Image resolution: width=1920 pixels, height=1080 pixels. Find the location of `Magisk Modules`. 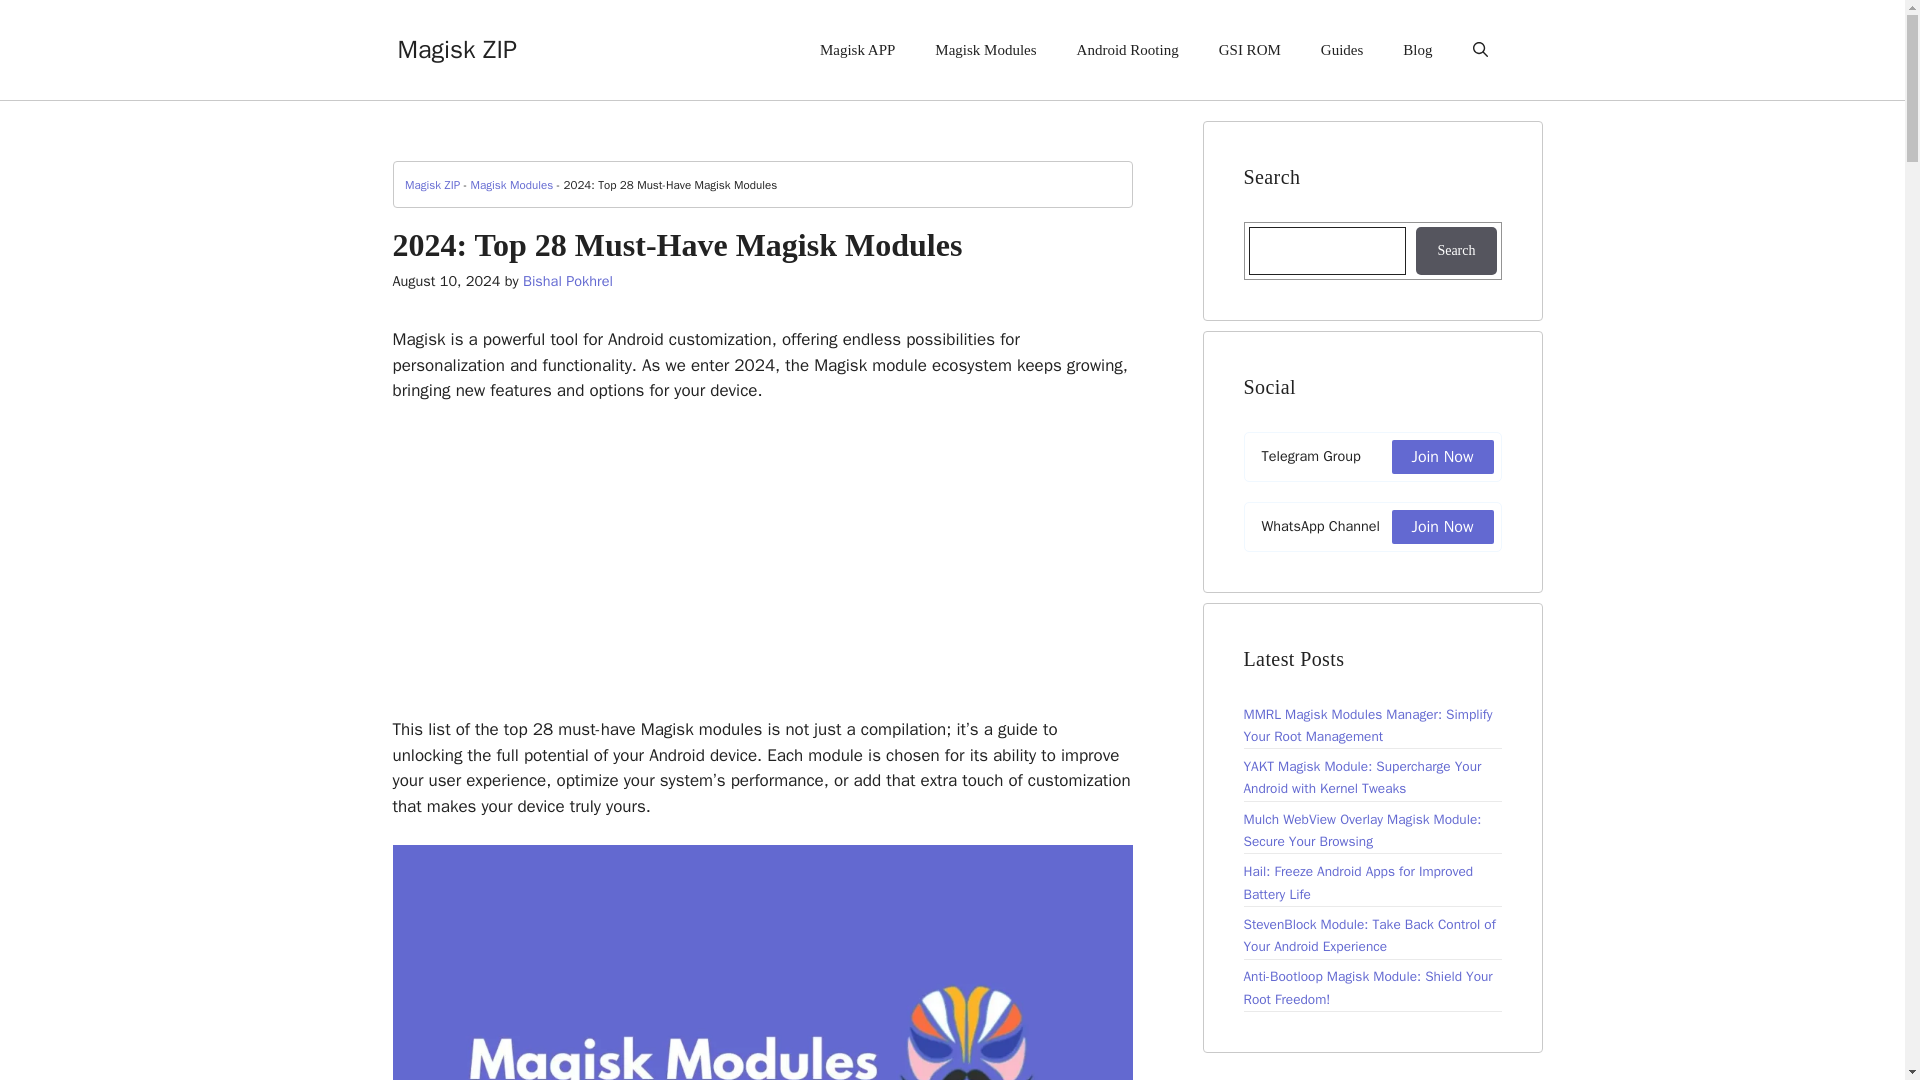

Magisk Modules is located at coordinates (986, 50).